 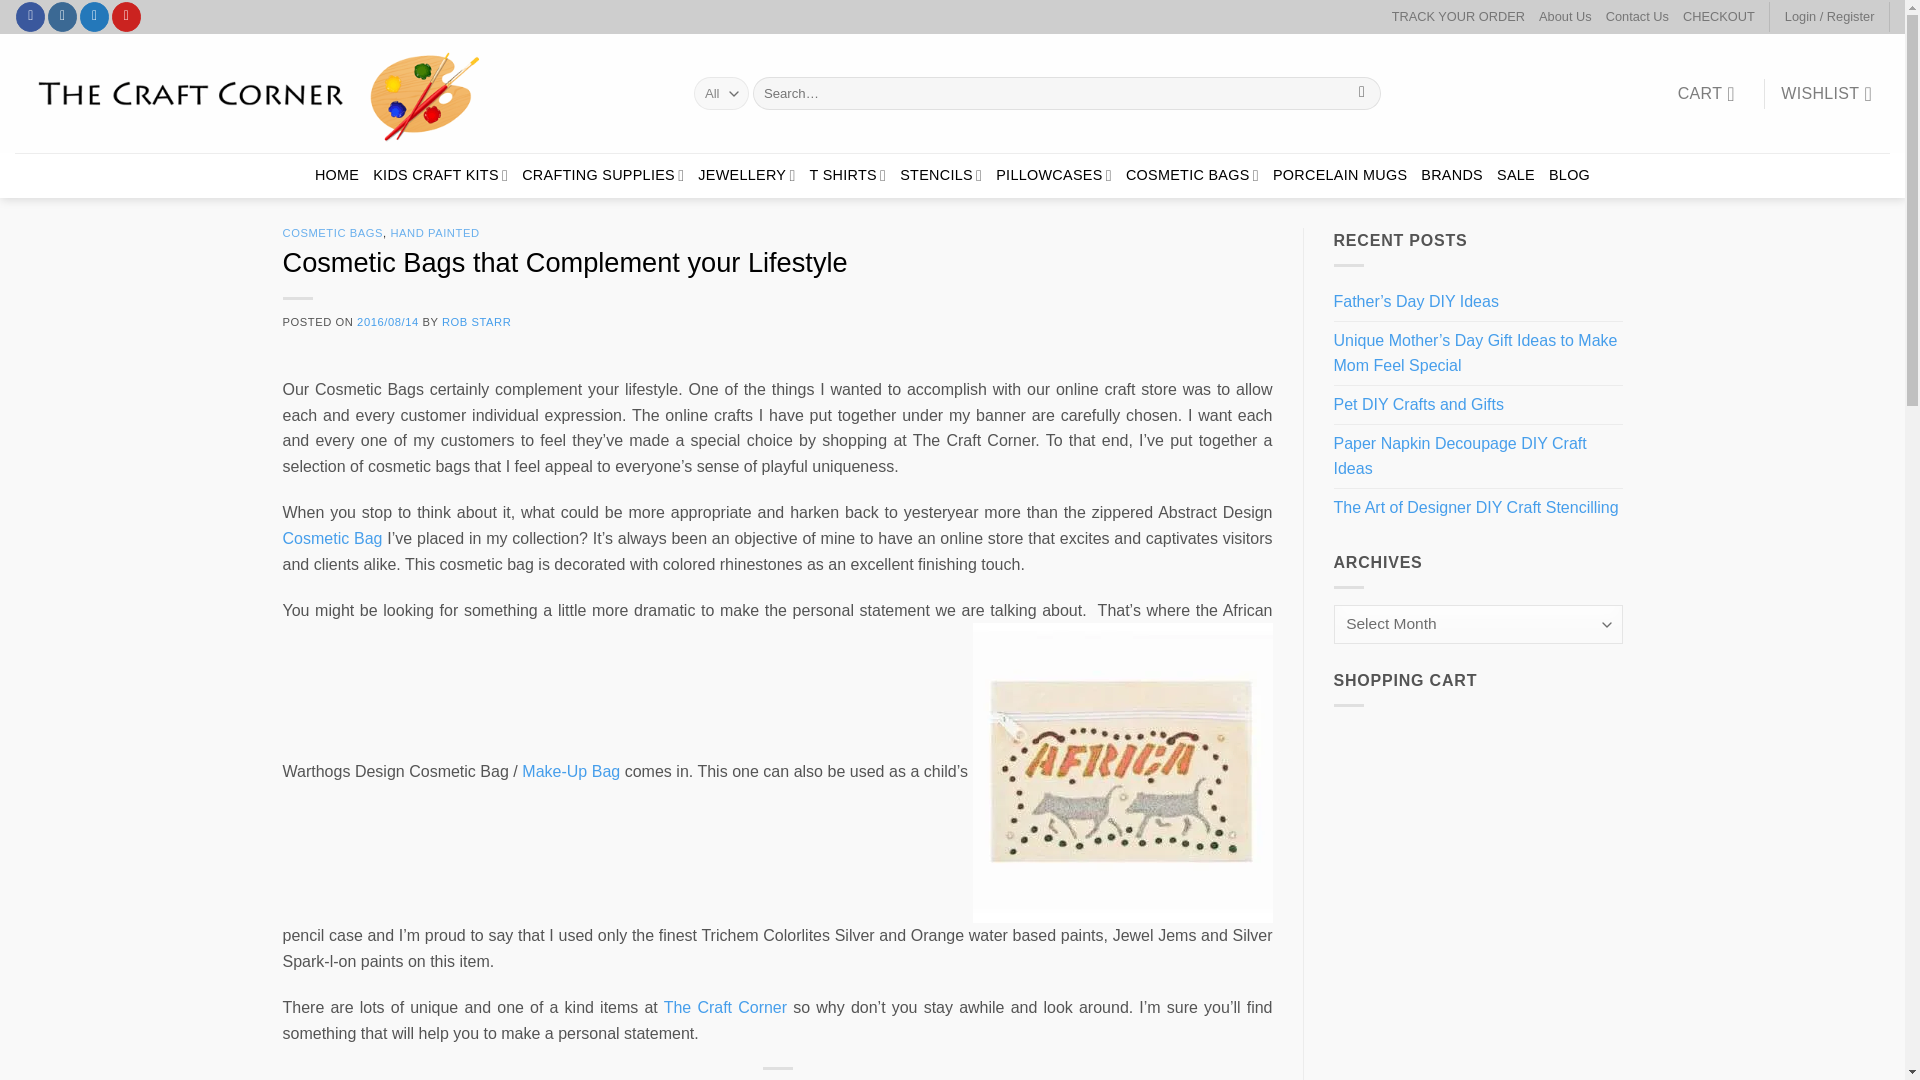 I want to click on Cart, so click(x=1712, y=94).